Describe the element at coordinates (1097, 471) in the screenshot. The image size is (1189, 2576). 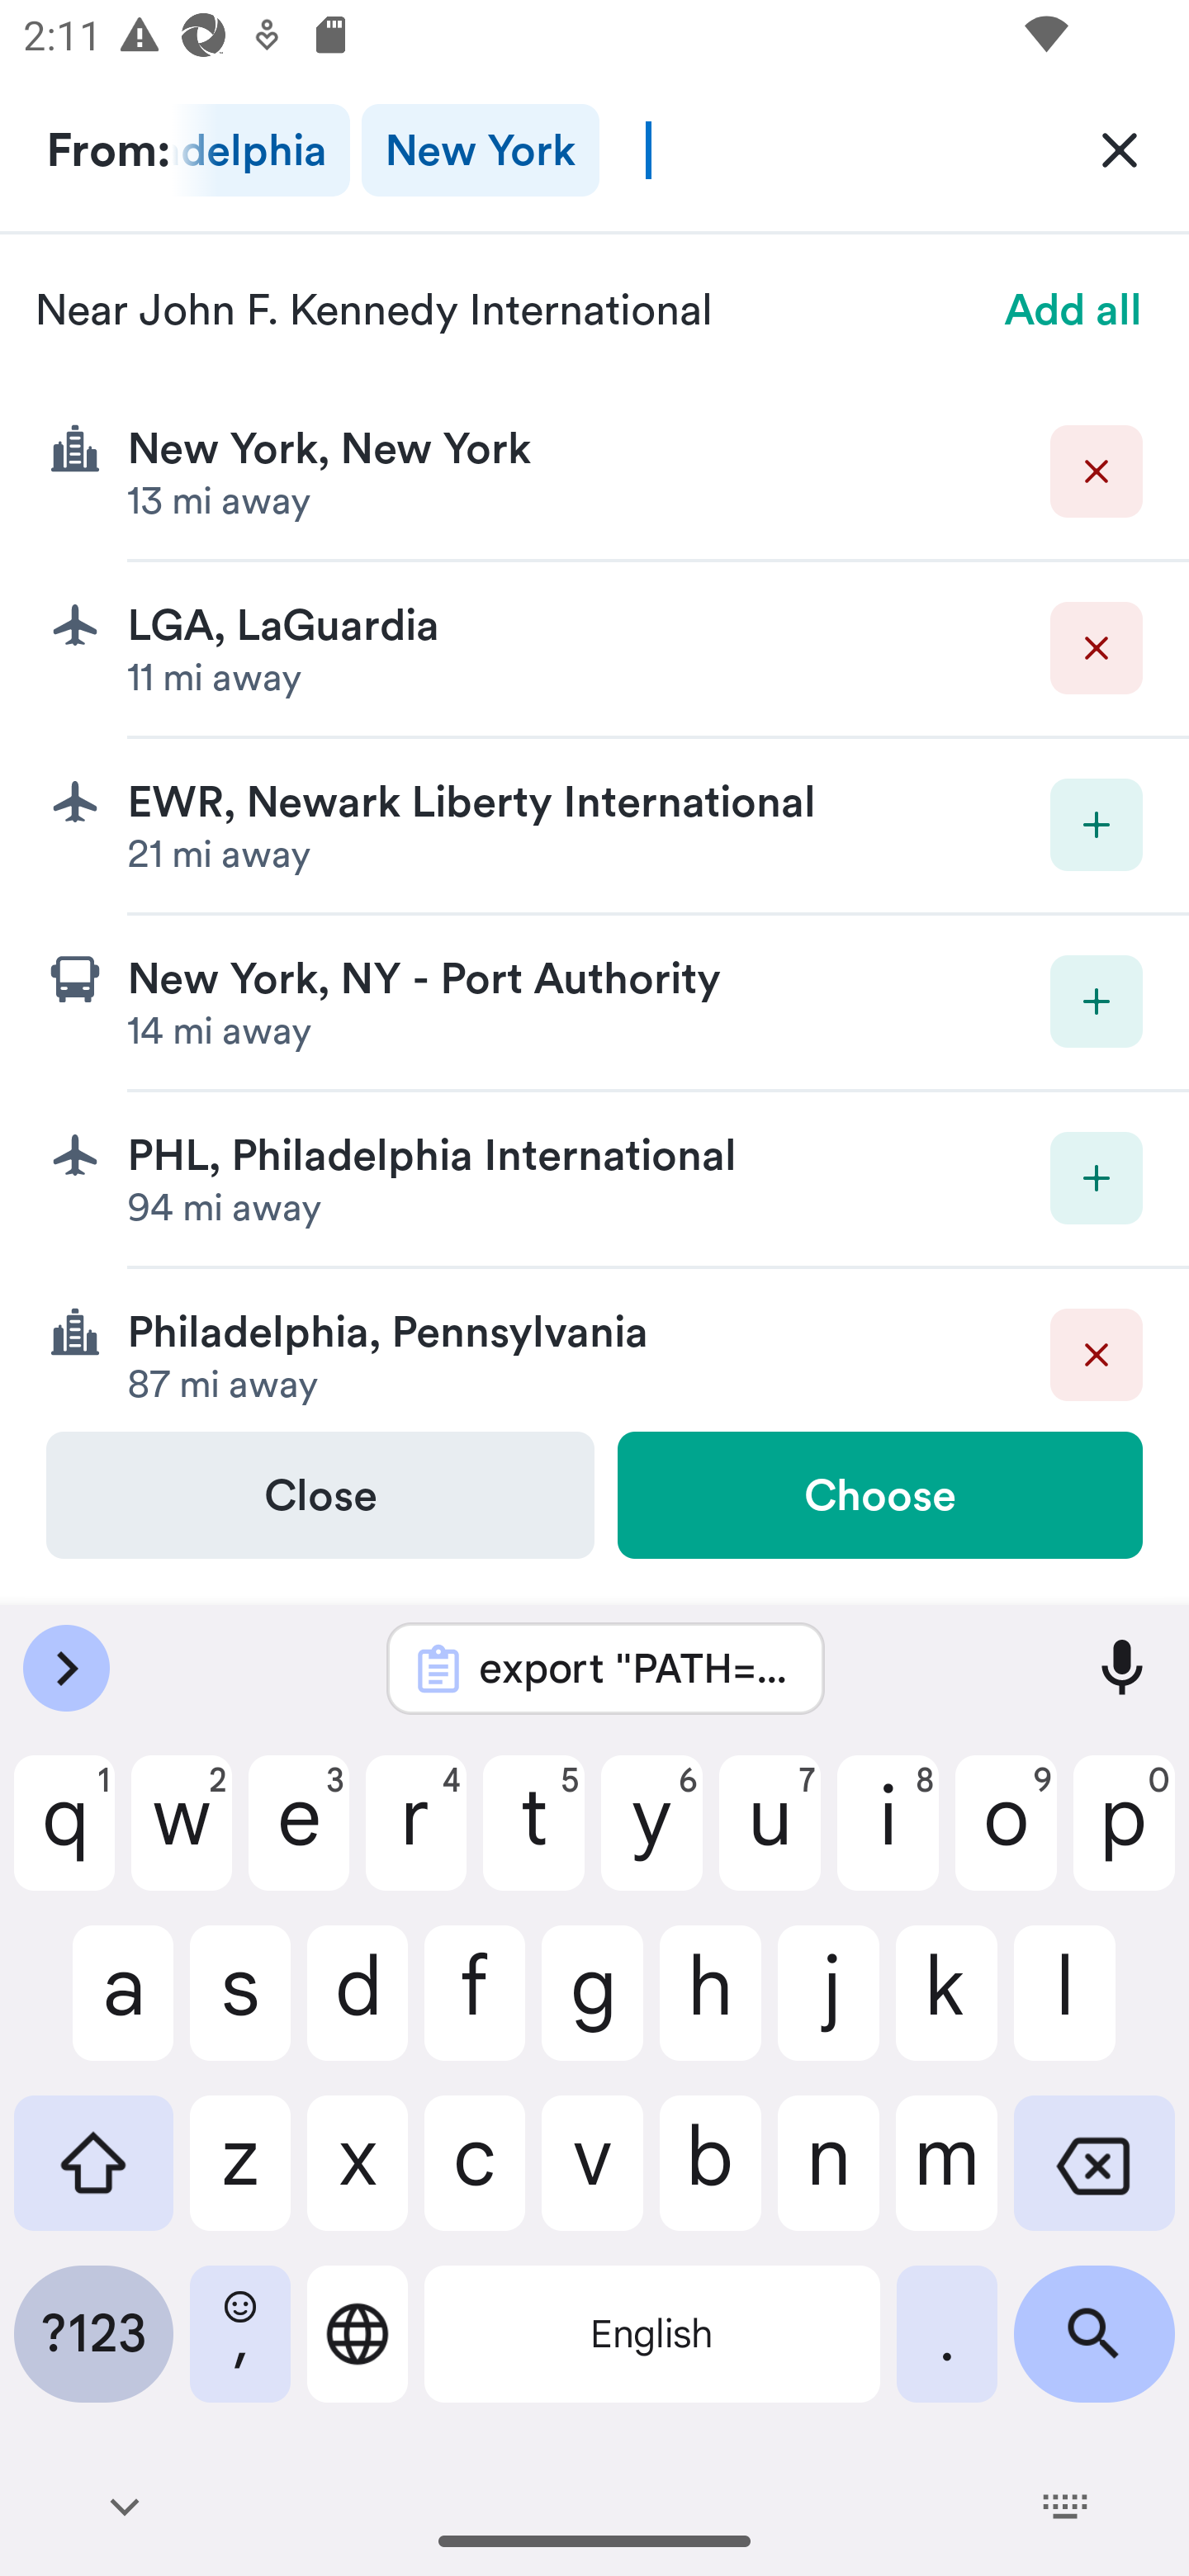
I see `Delete` at that location.